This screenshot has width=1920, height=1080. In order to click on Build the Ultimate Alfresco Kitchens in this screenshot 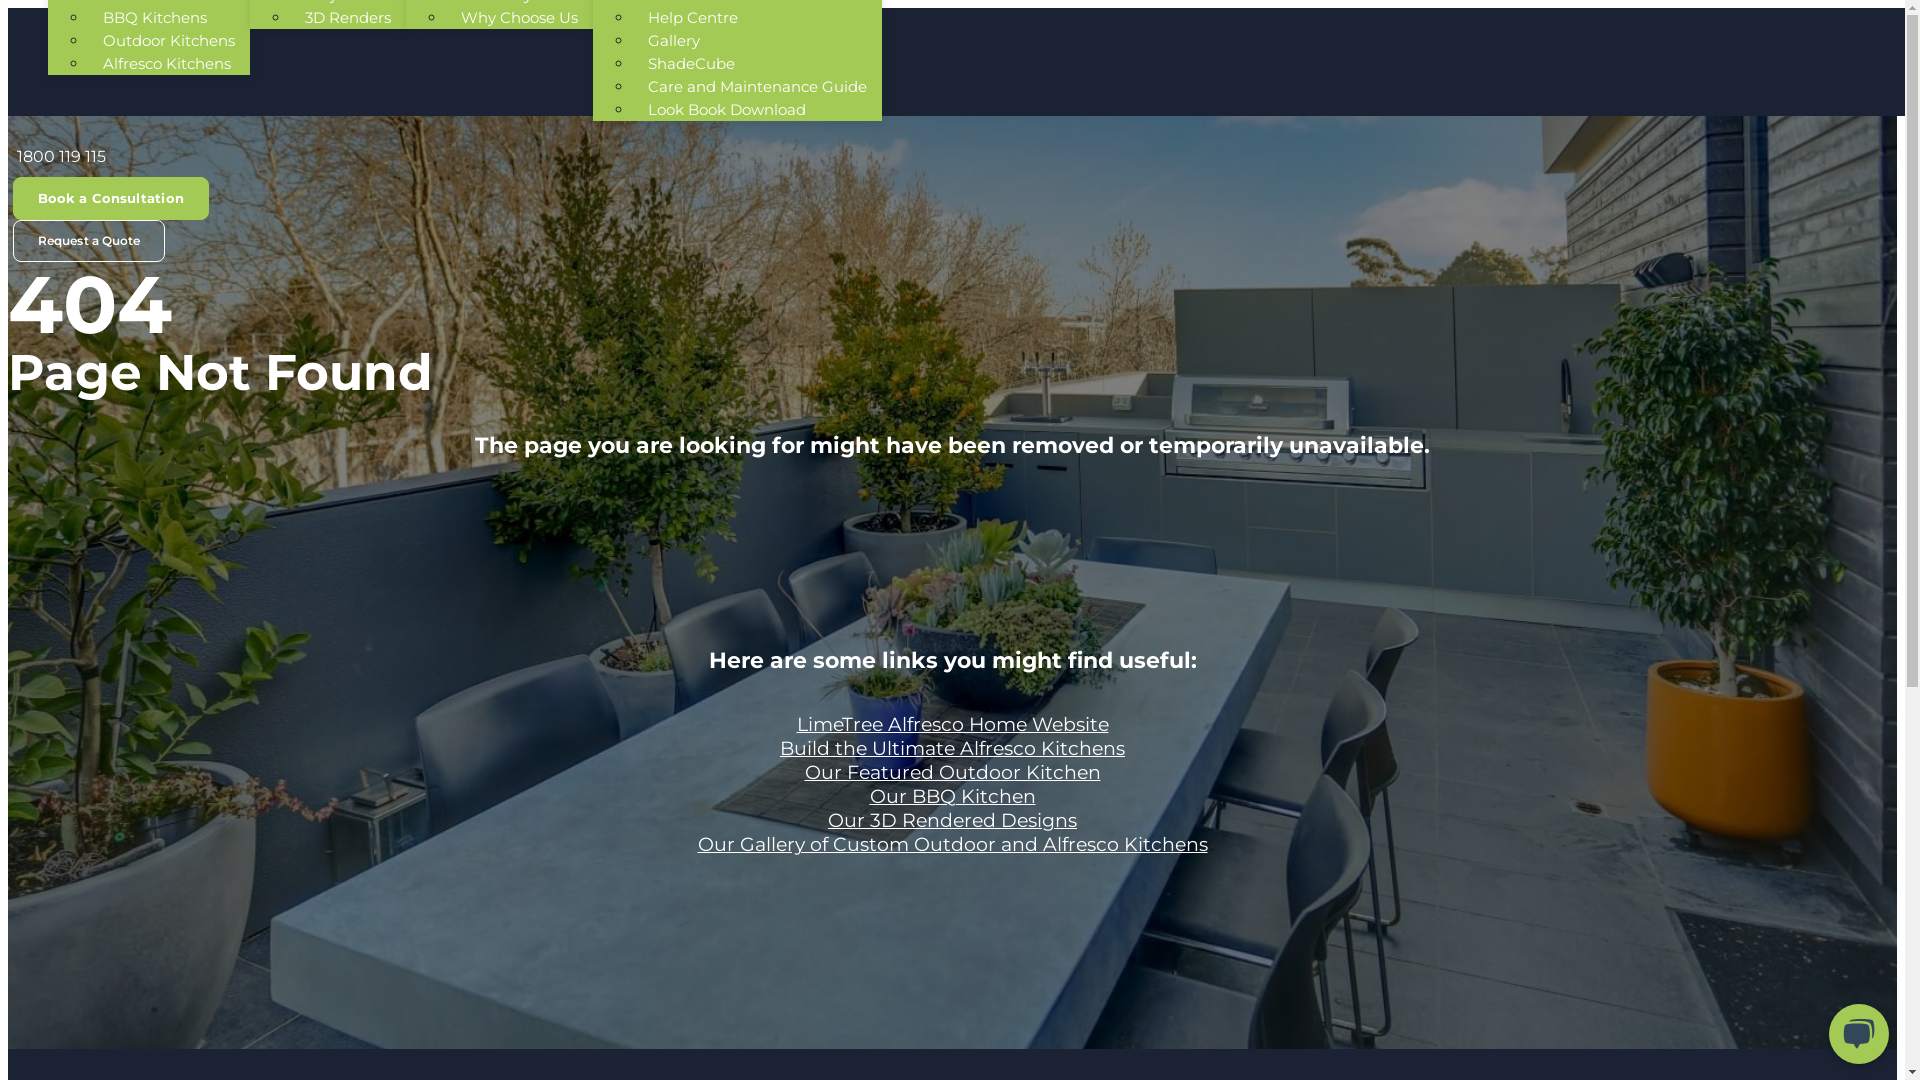, I will do `click(952, 748)`.